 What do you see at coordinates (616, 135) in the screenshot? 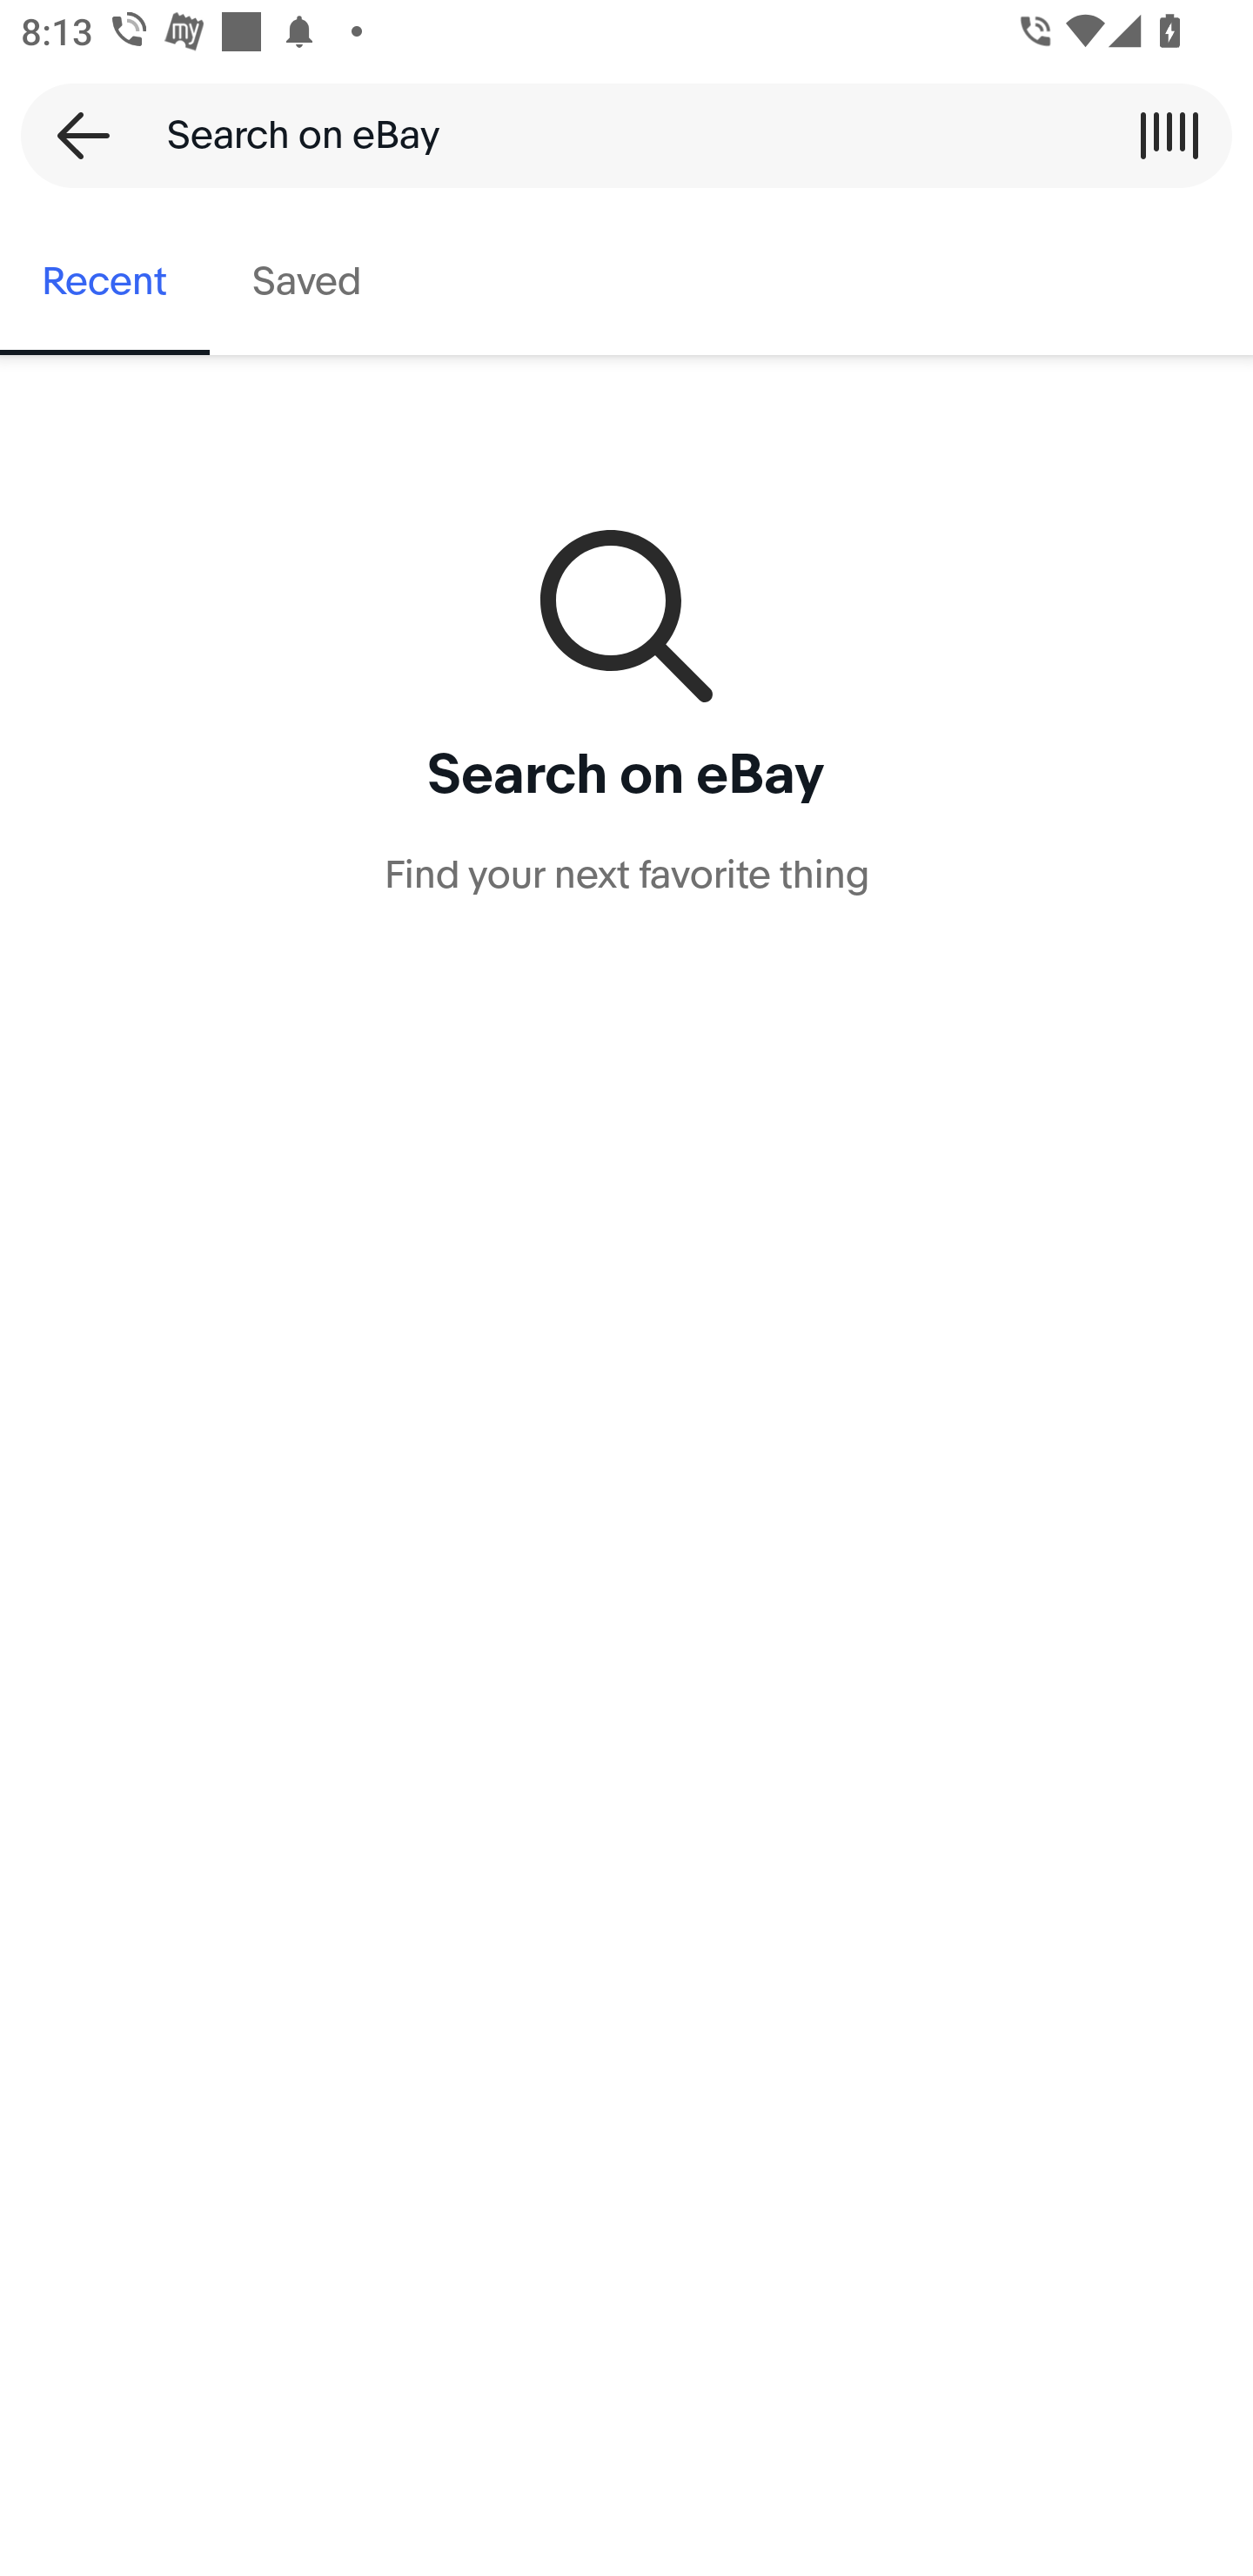
I see `Search on eBay` at bounding box center [616, 135].